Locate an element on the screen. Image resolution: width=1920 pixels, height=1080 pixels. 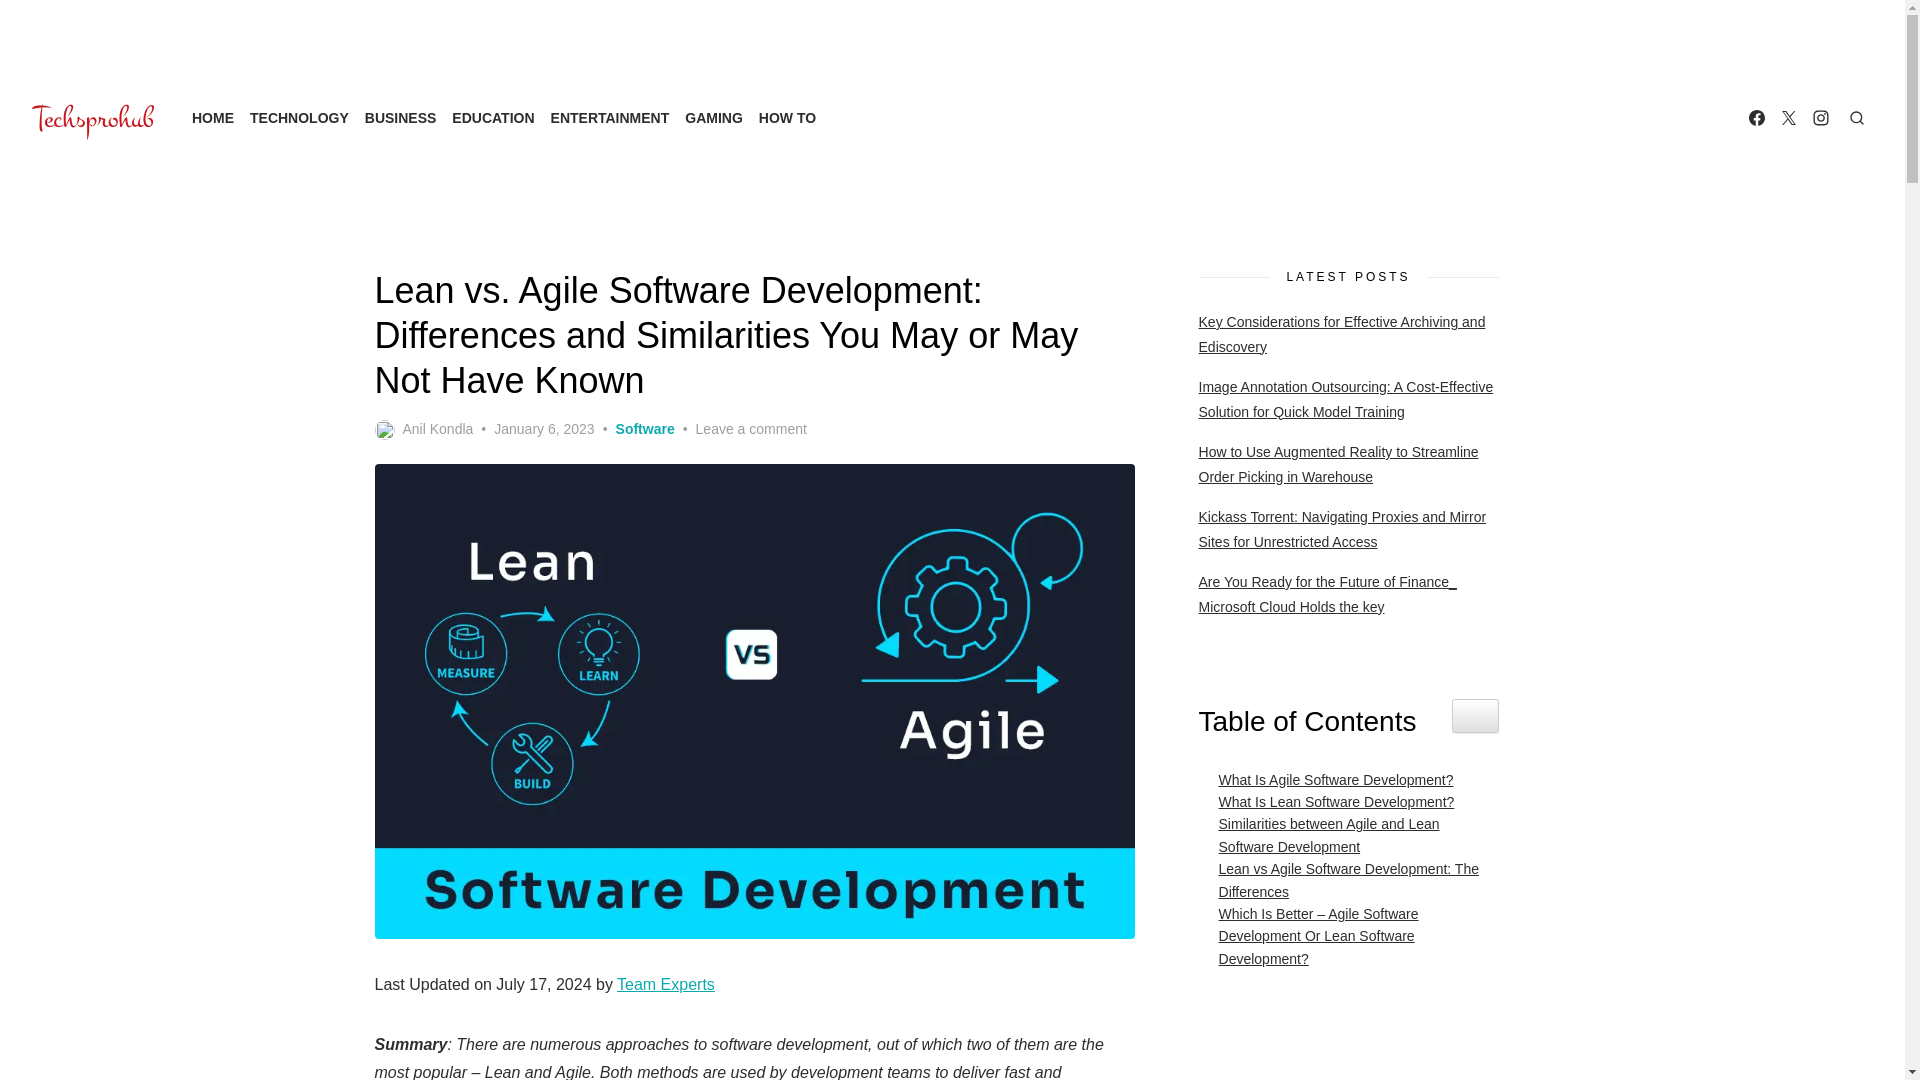
HOME is located at coordinates (213, 117).